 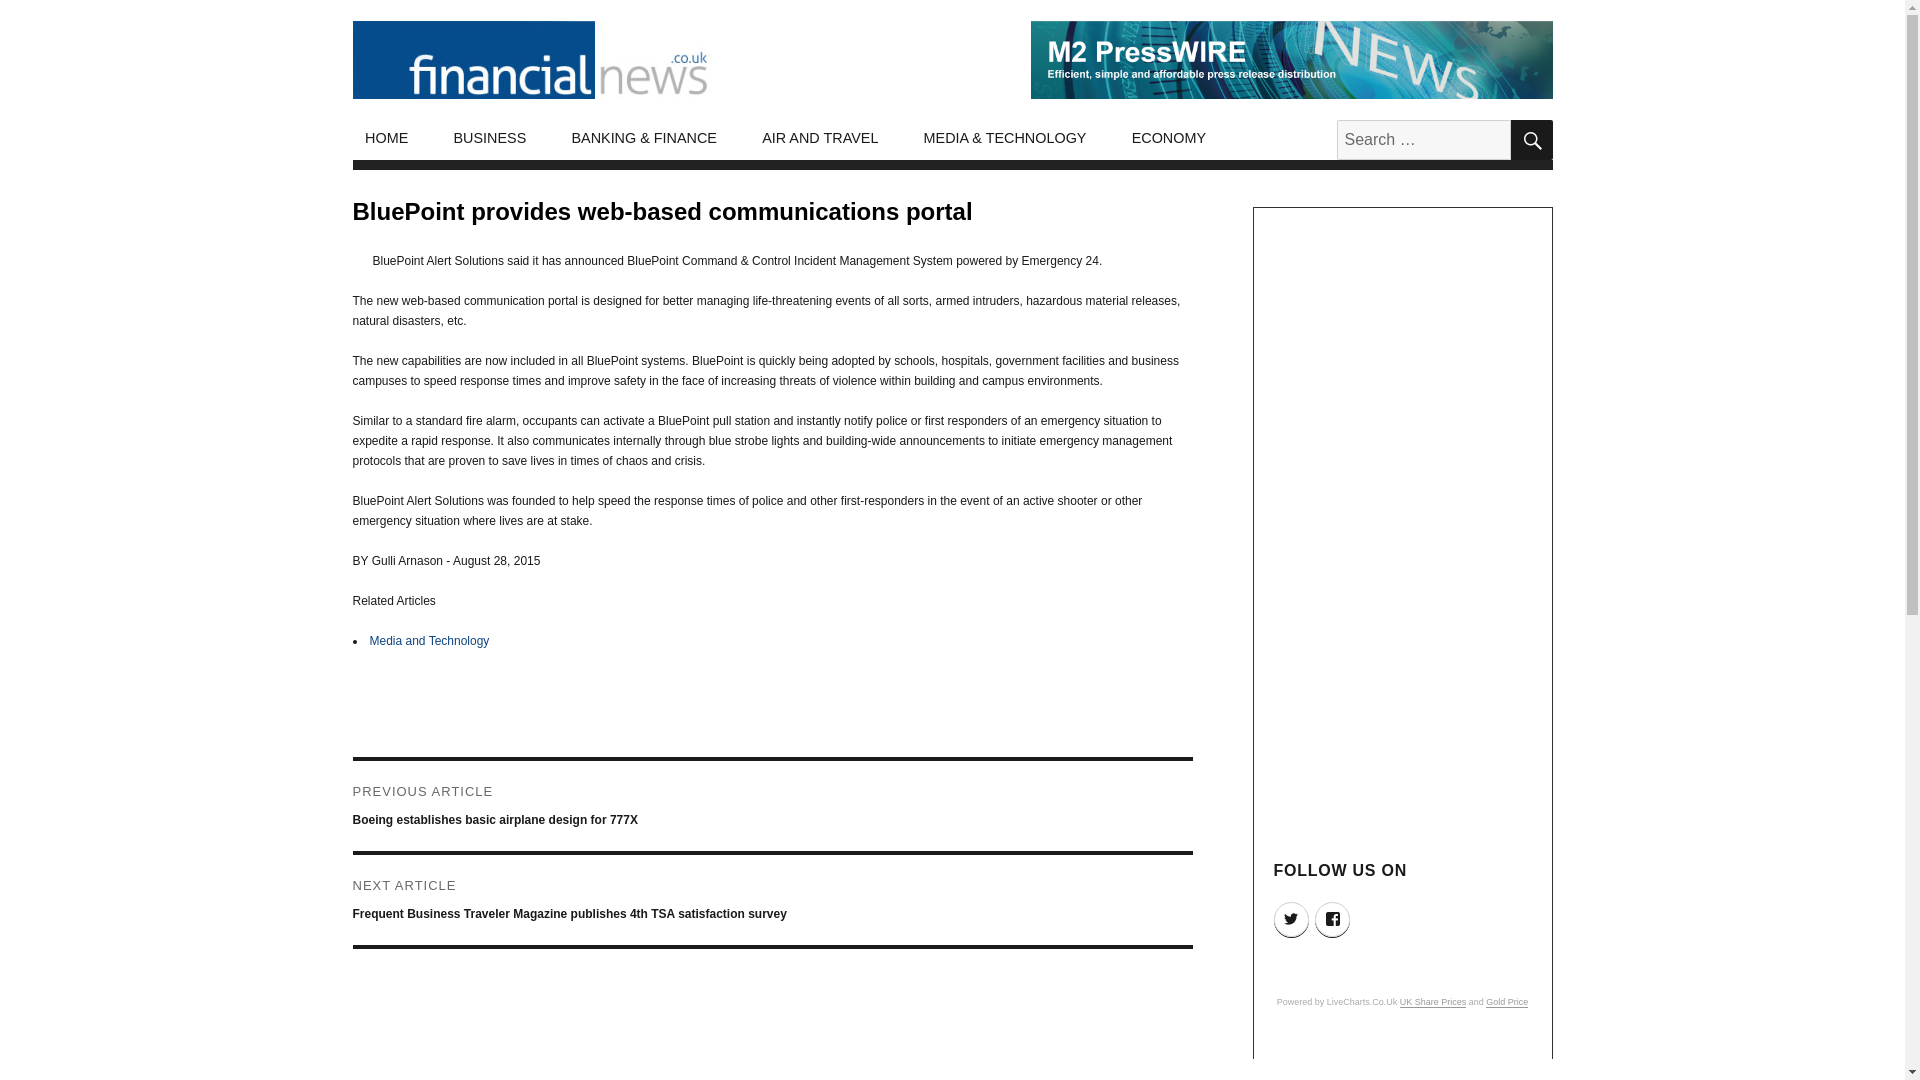 What do you see at coordinates (820, 138) in the screenshot?
I see `AIR AND TRAVEL` at bounding box center [820, 138].